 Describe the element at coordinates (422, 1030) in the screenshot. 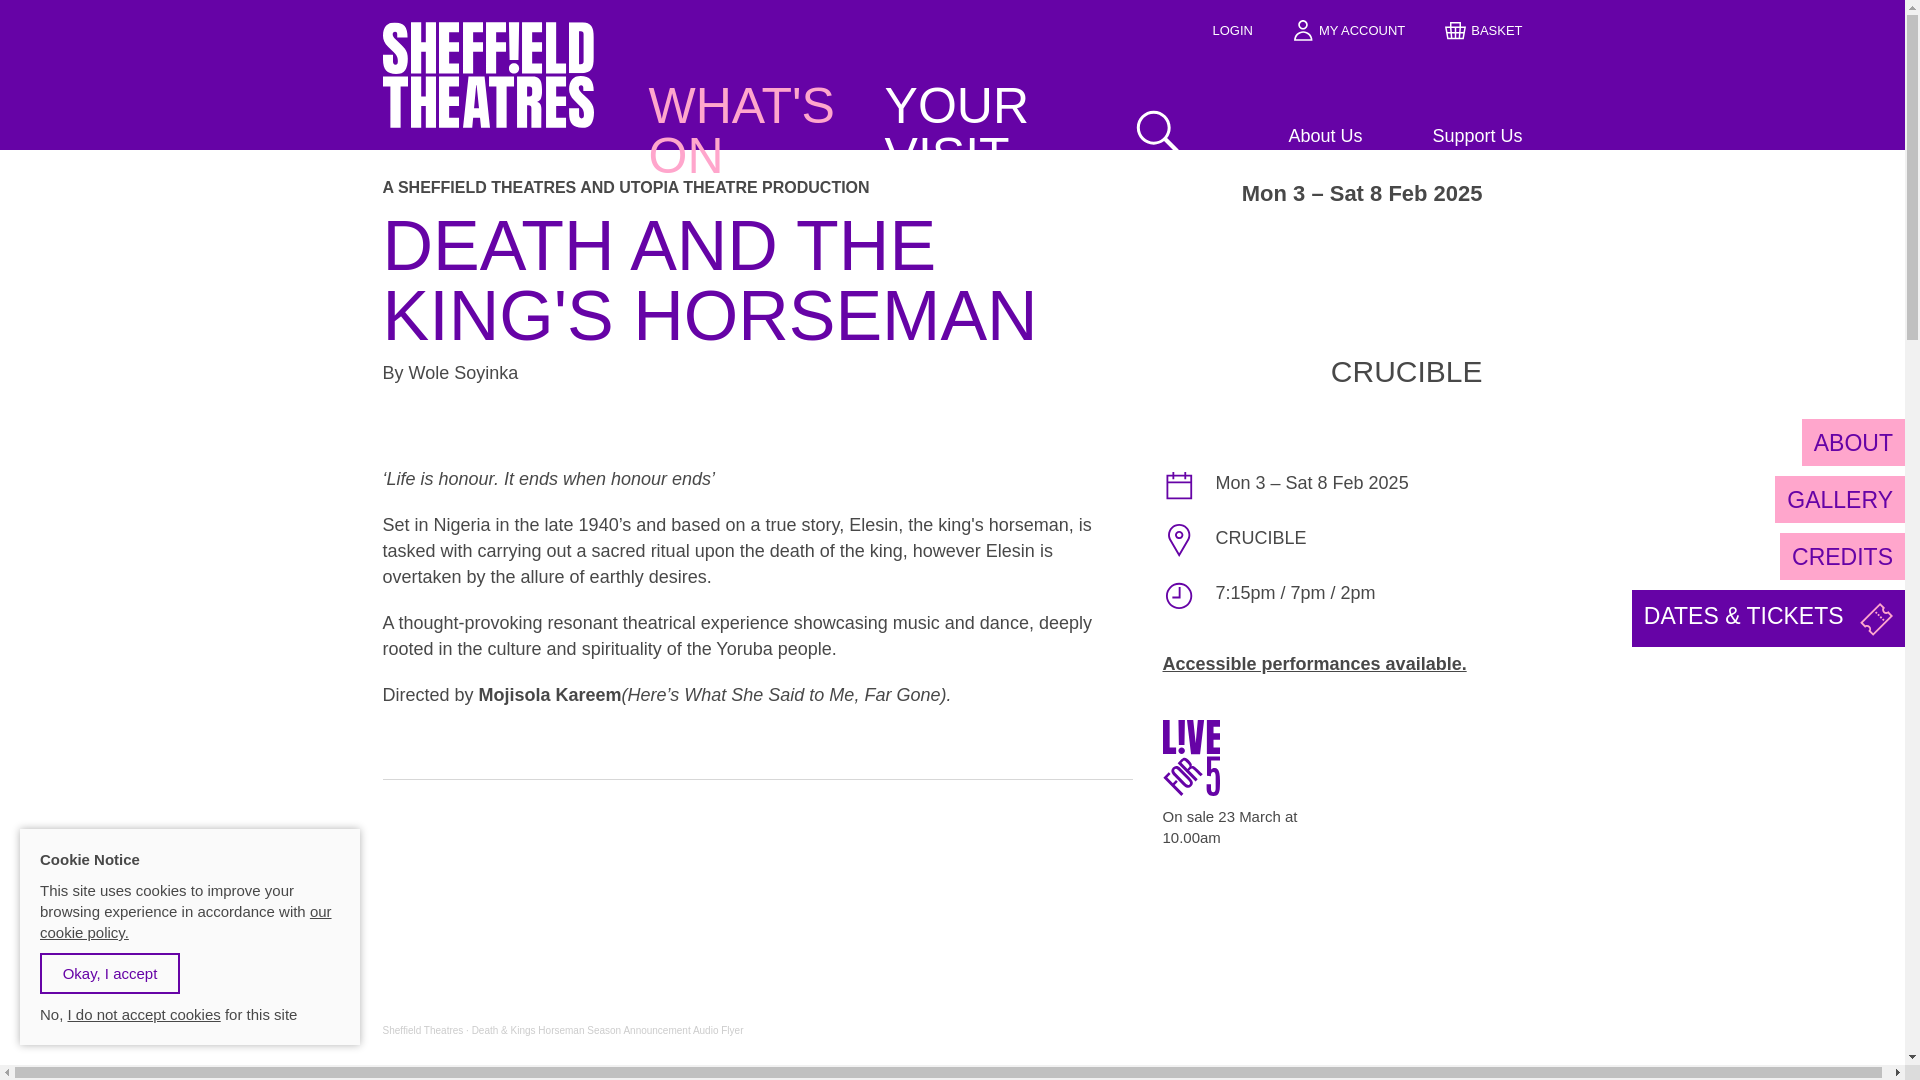

I see `Sheffield Theatres` at that location.